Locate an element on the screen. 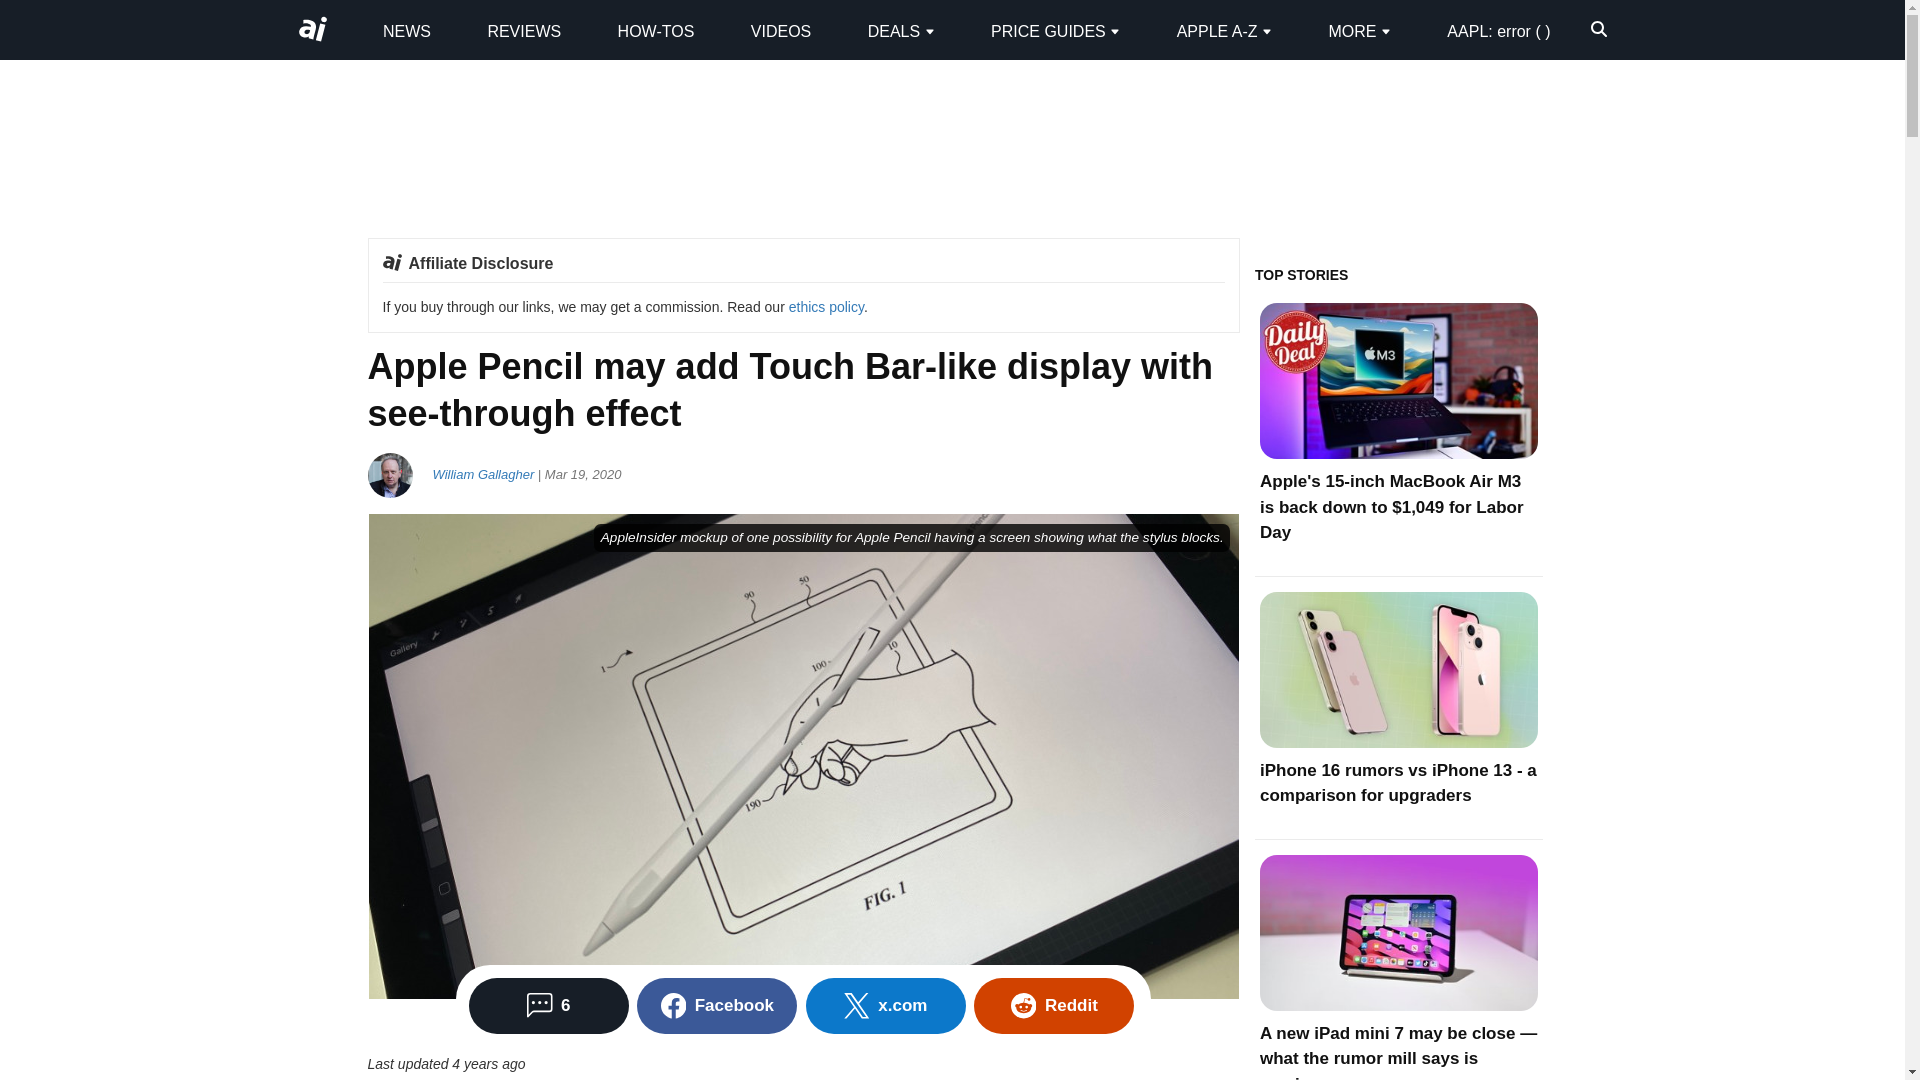 This screenshot has height=1080, width=1920. REVIEWS is located at coordinates (524, 30).